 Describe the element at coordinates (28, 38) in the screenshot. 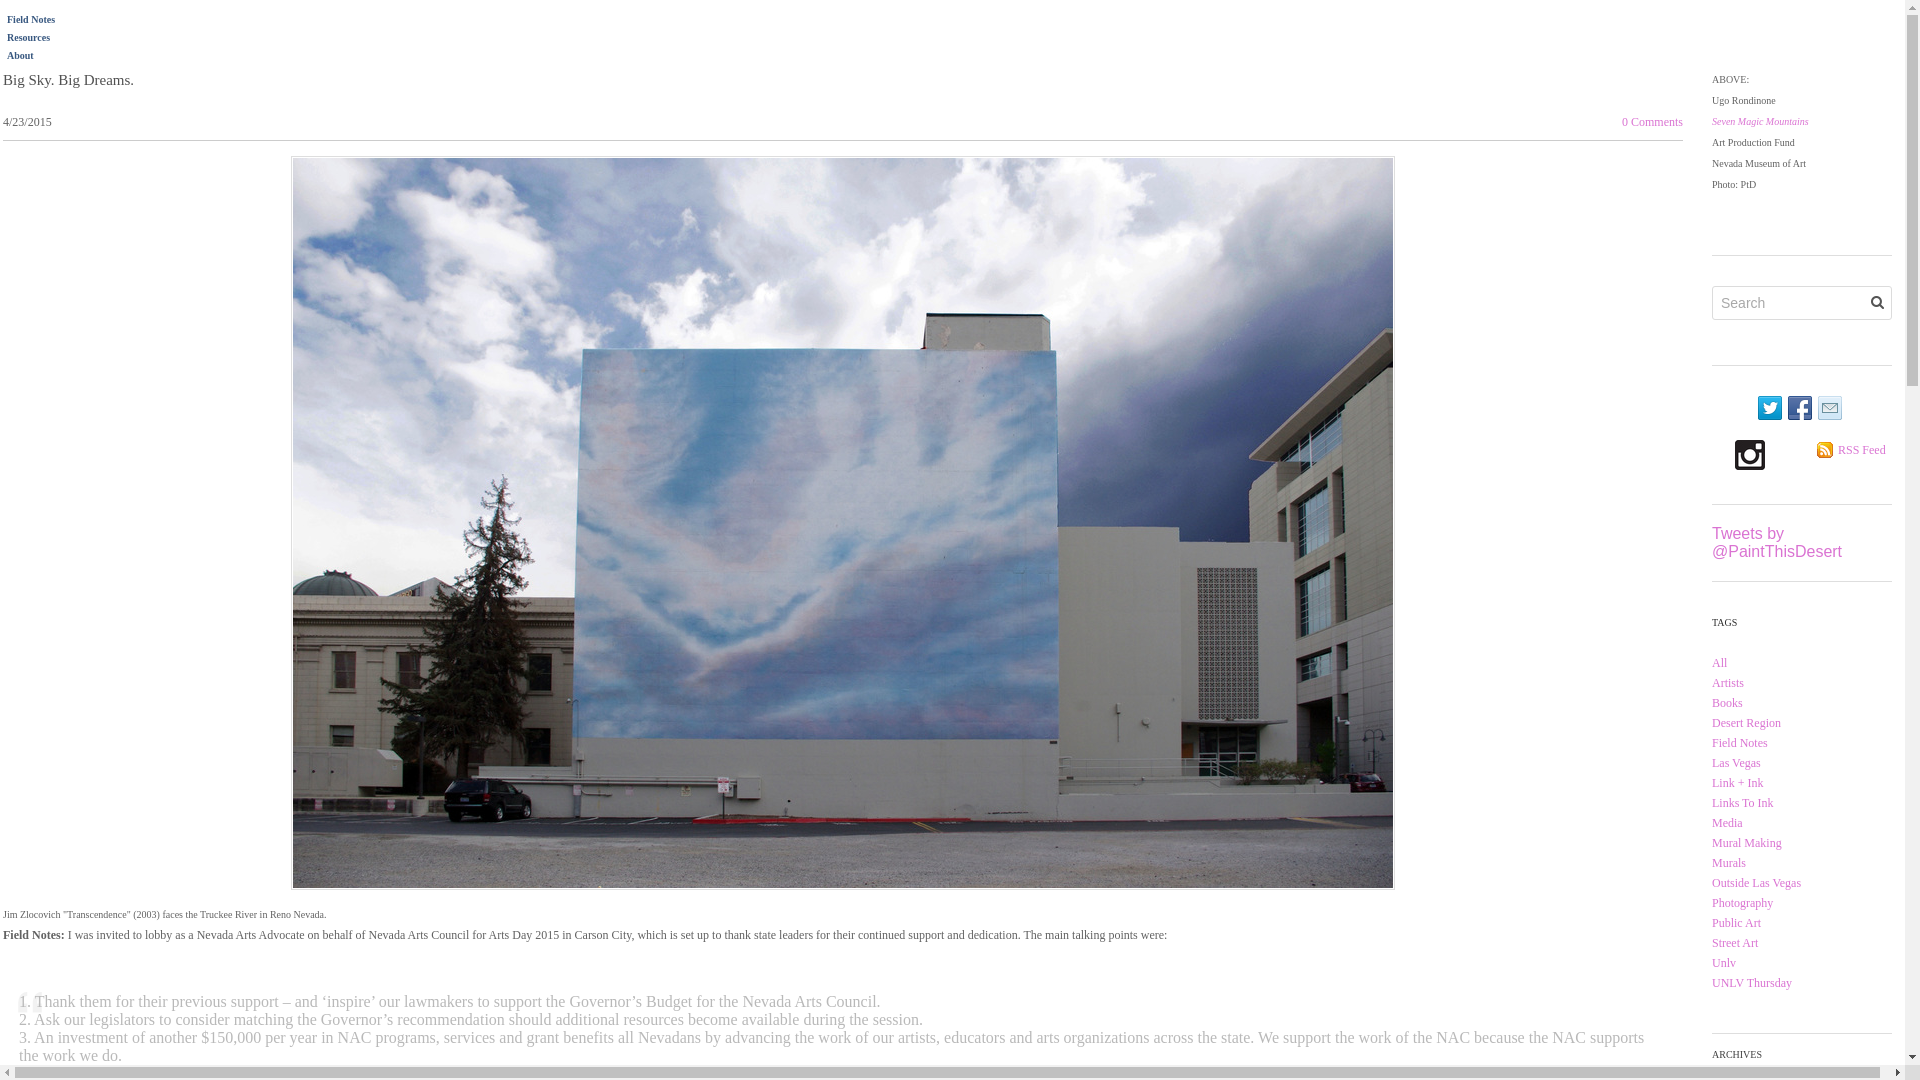

I see `Resources` at that location.